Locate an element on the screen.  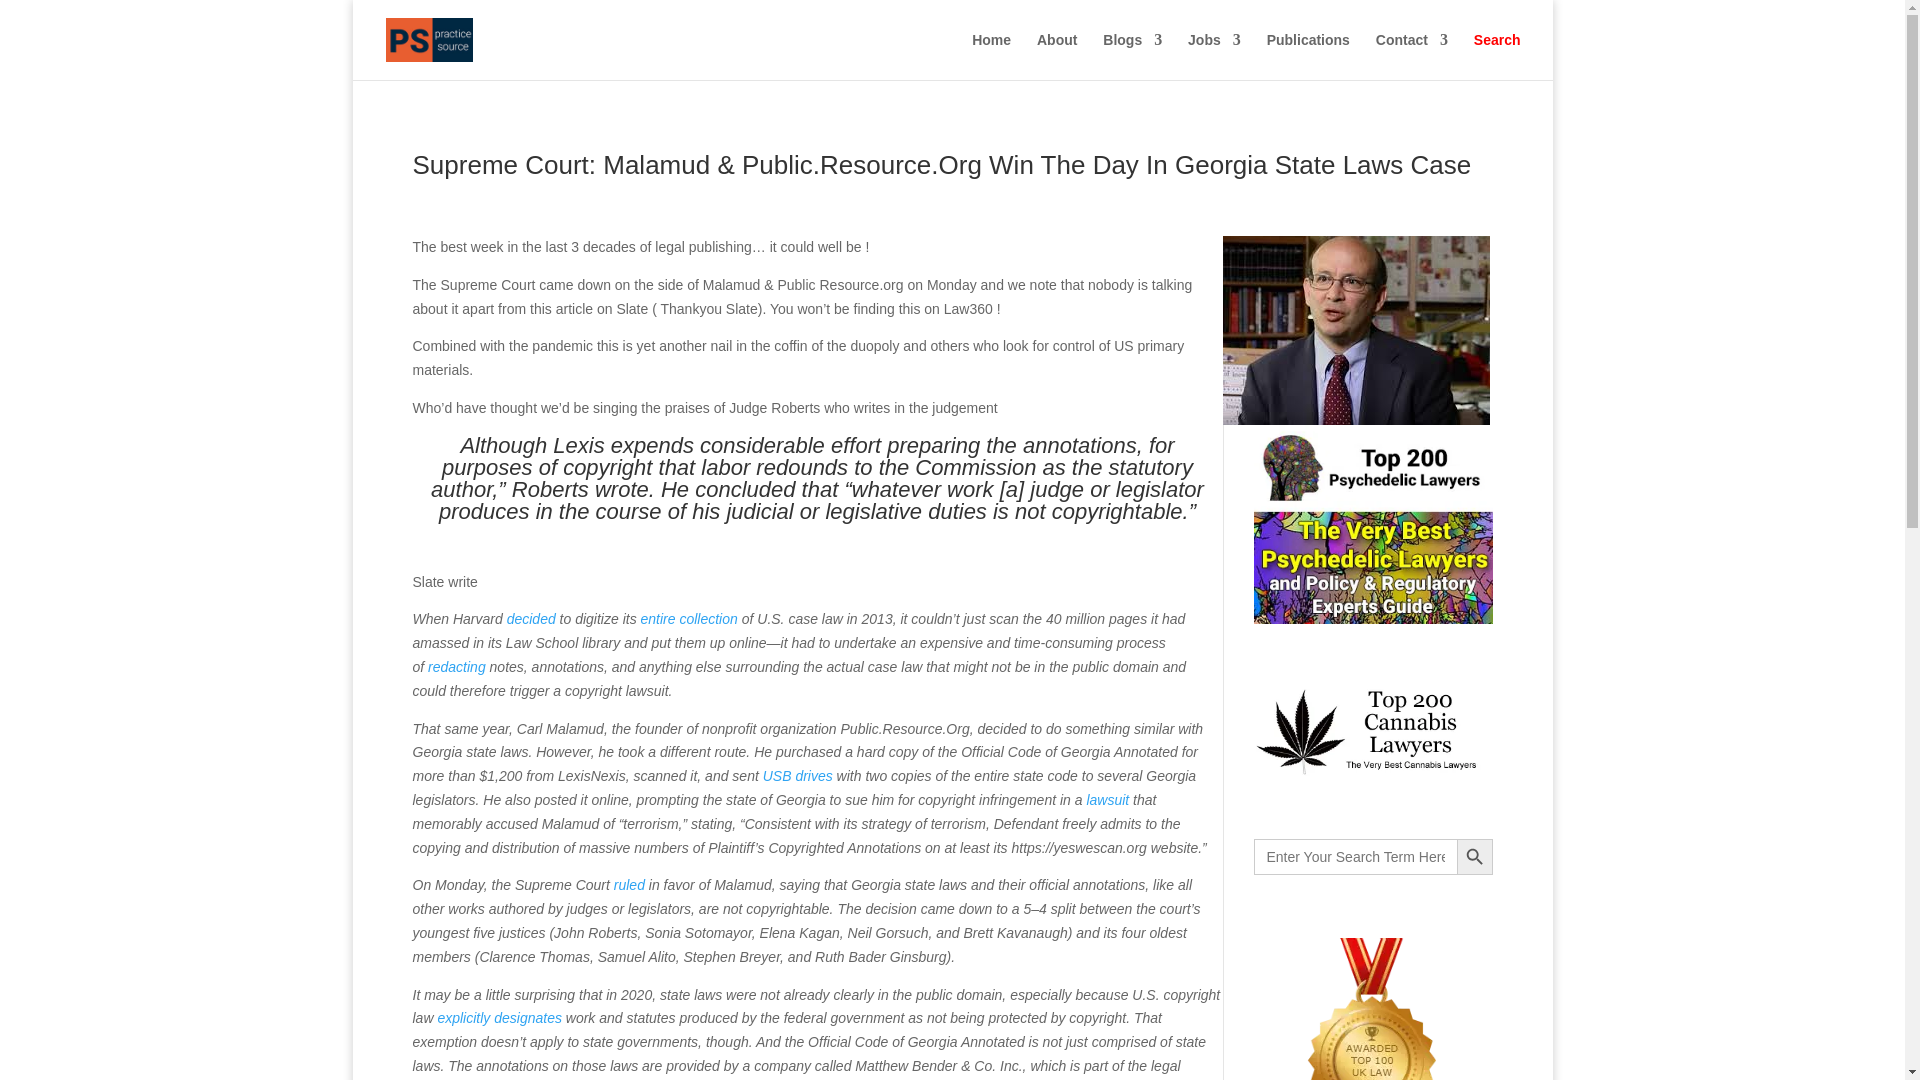
download is located at coordinates (1355, 330).